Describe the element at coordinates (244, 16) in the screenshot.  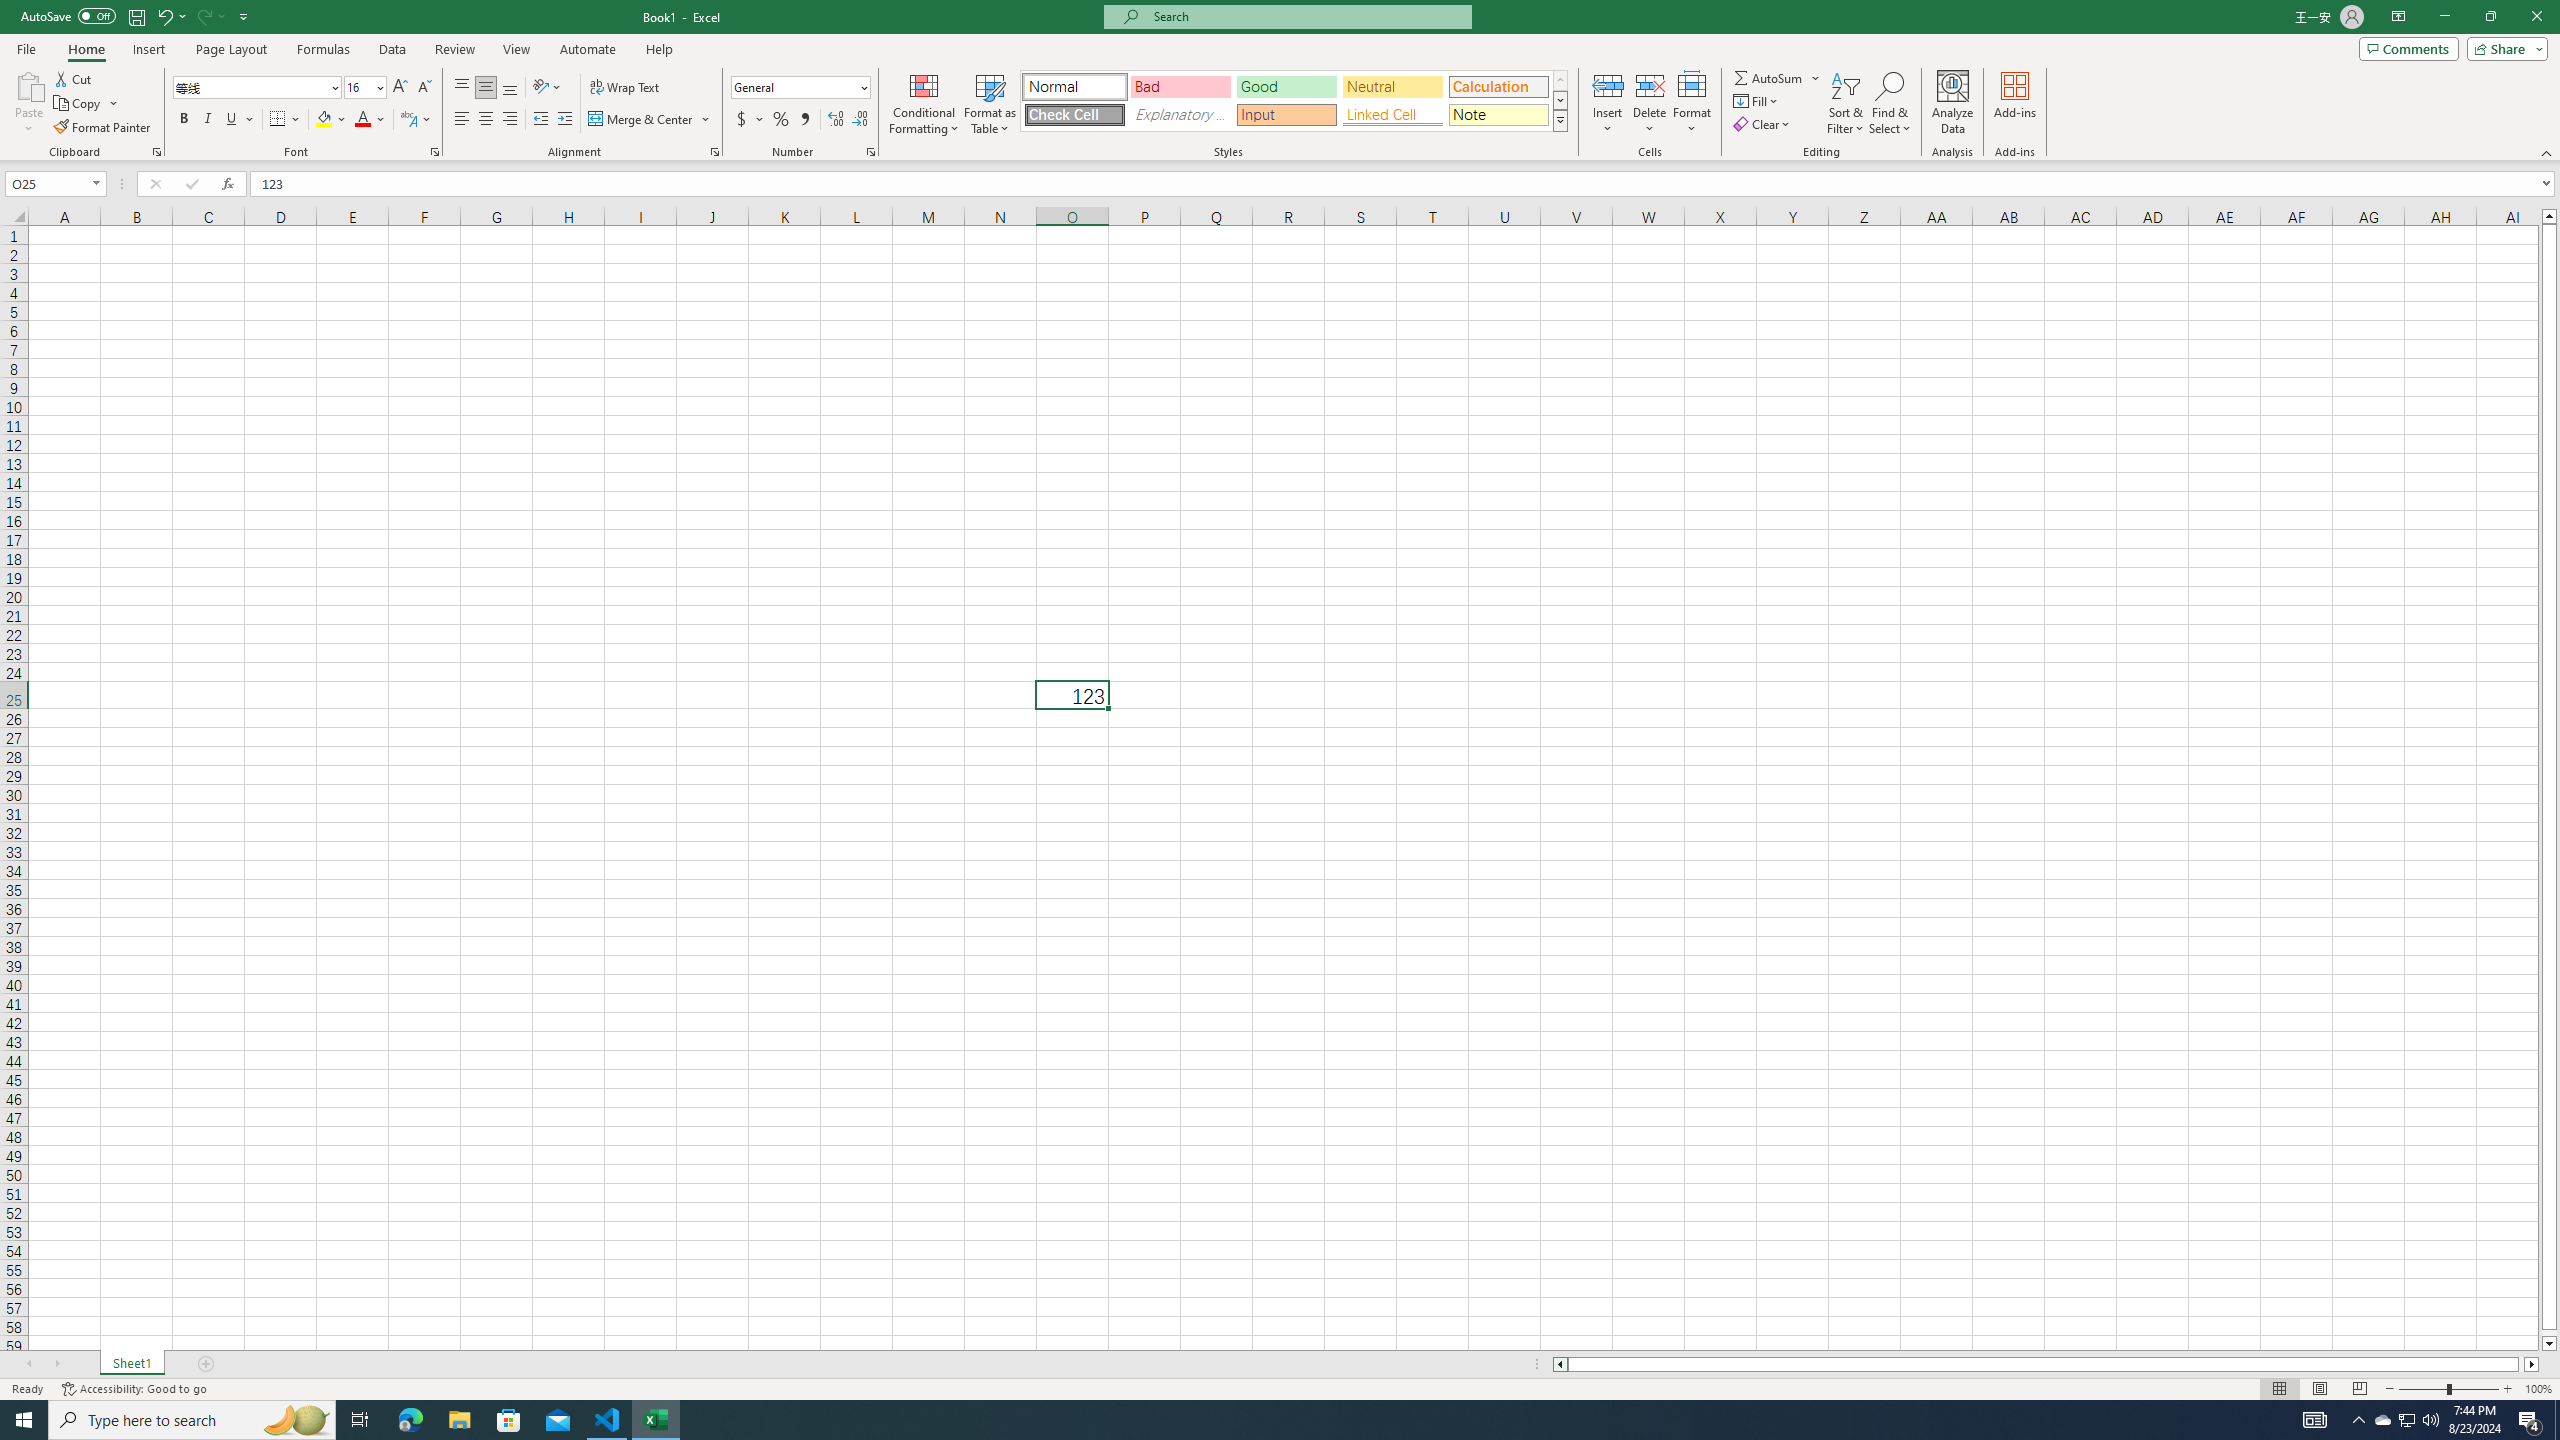
I see `Customize Quick Access Toolbar` at that location.